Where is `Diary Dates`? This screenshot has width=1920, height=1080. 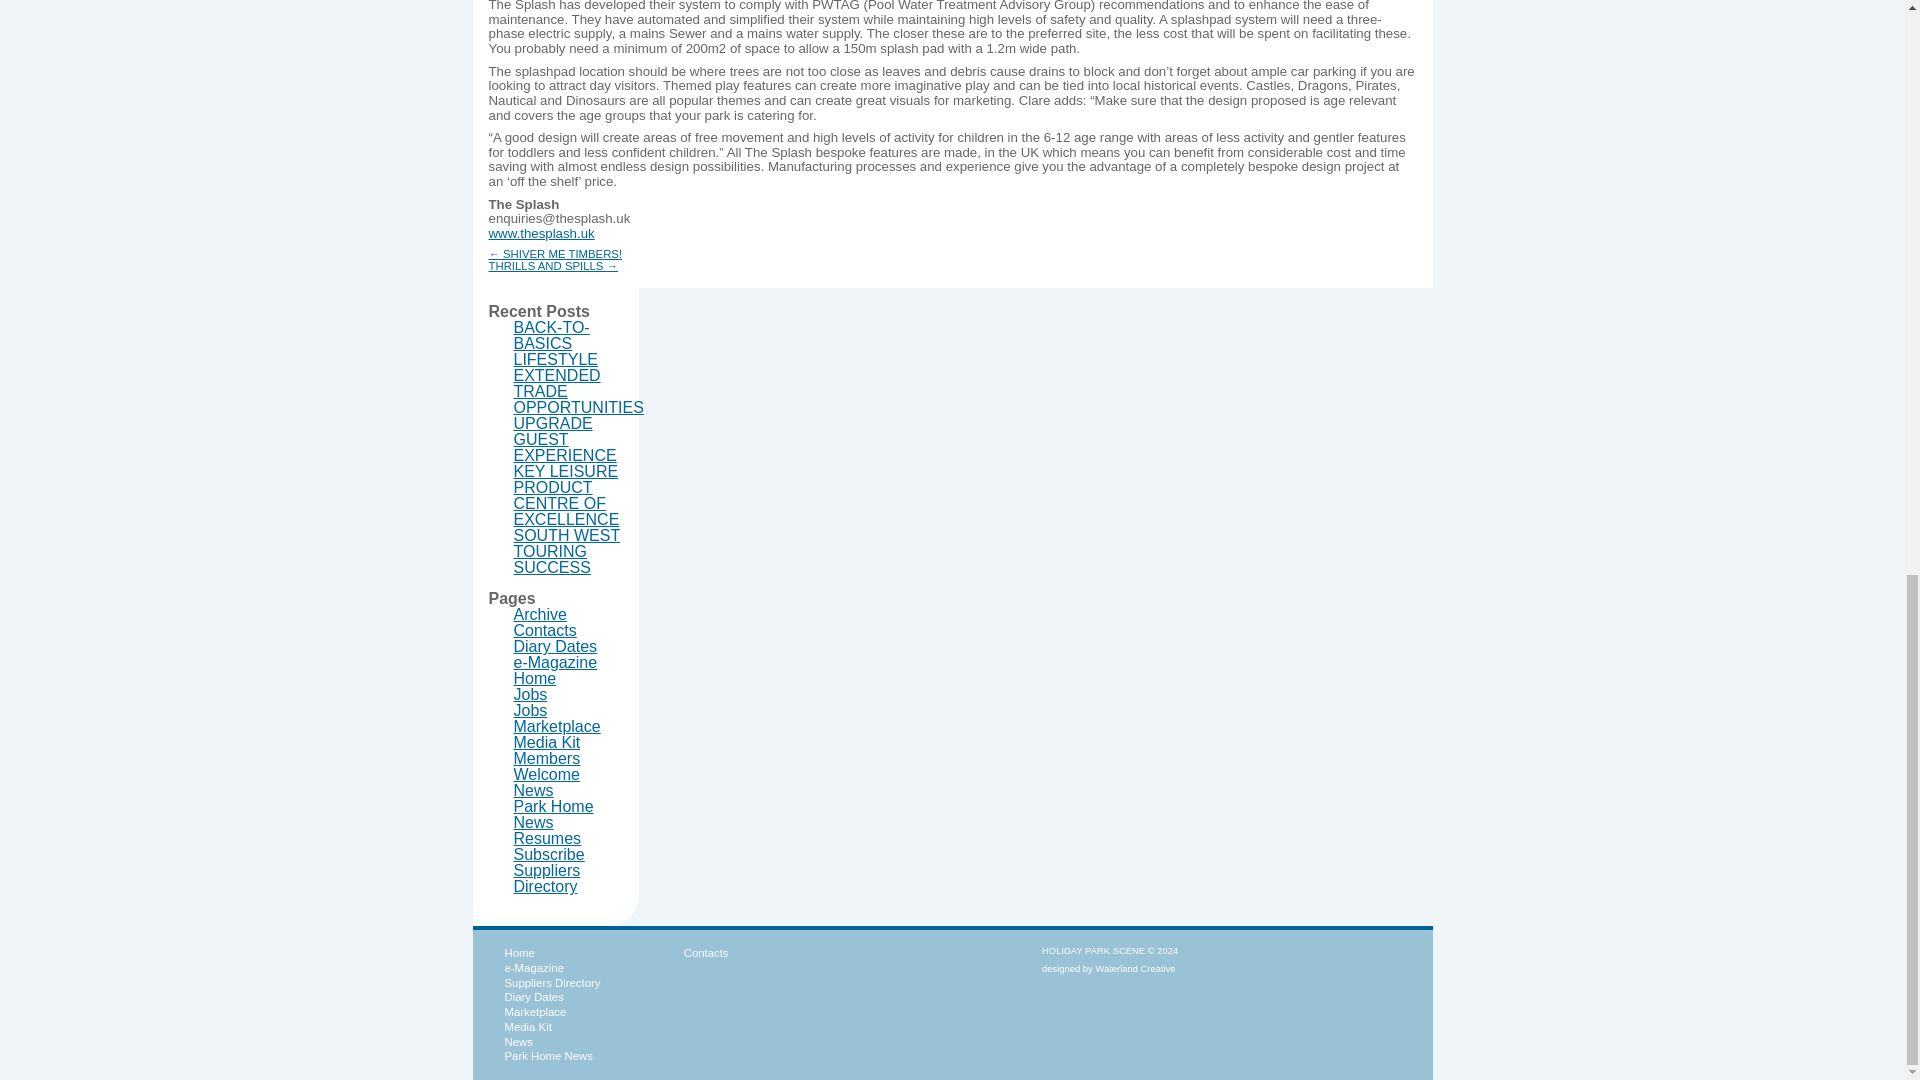 Diary Dates is located at coordinates (532, 997).